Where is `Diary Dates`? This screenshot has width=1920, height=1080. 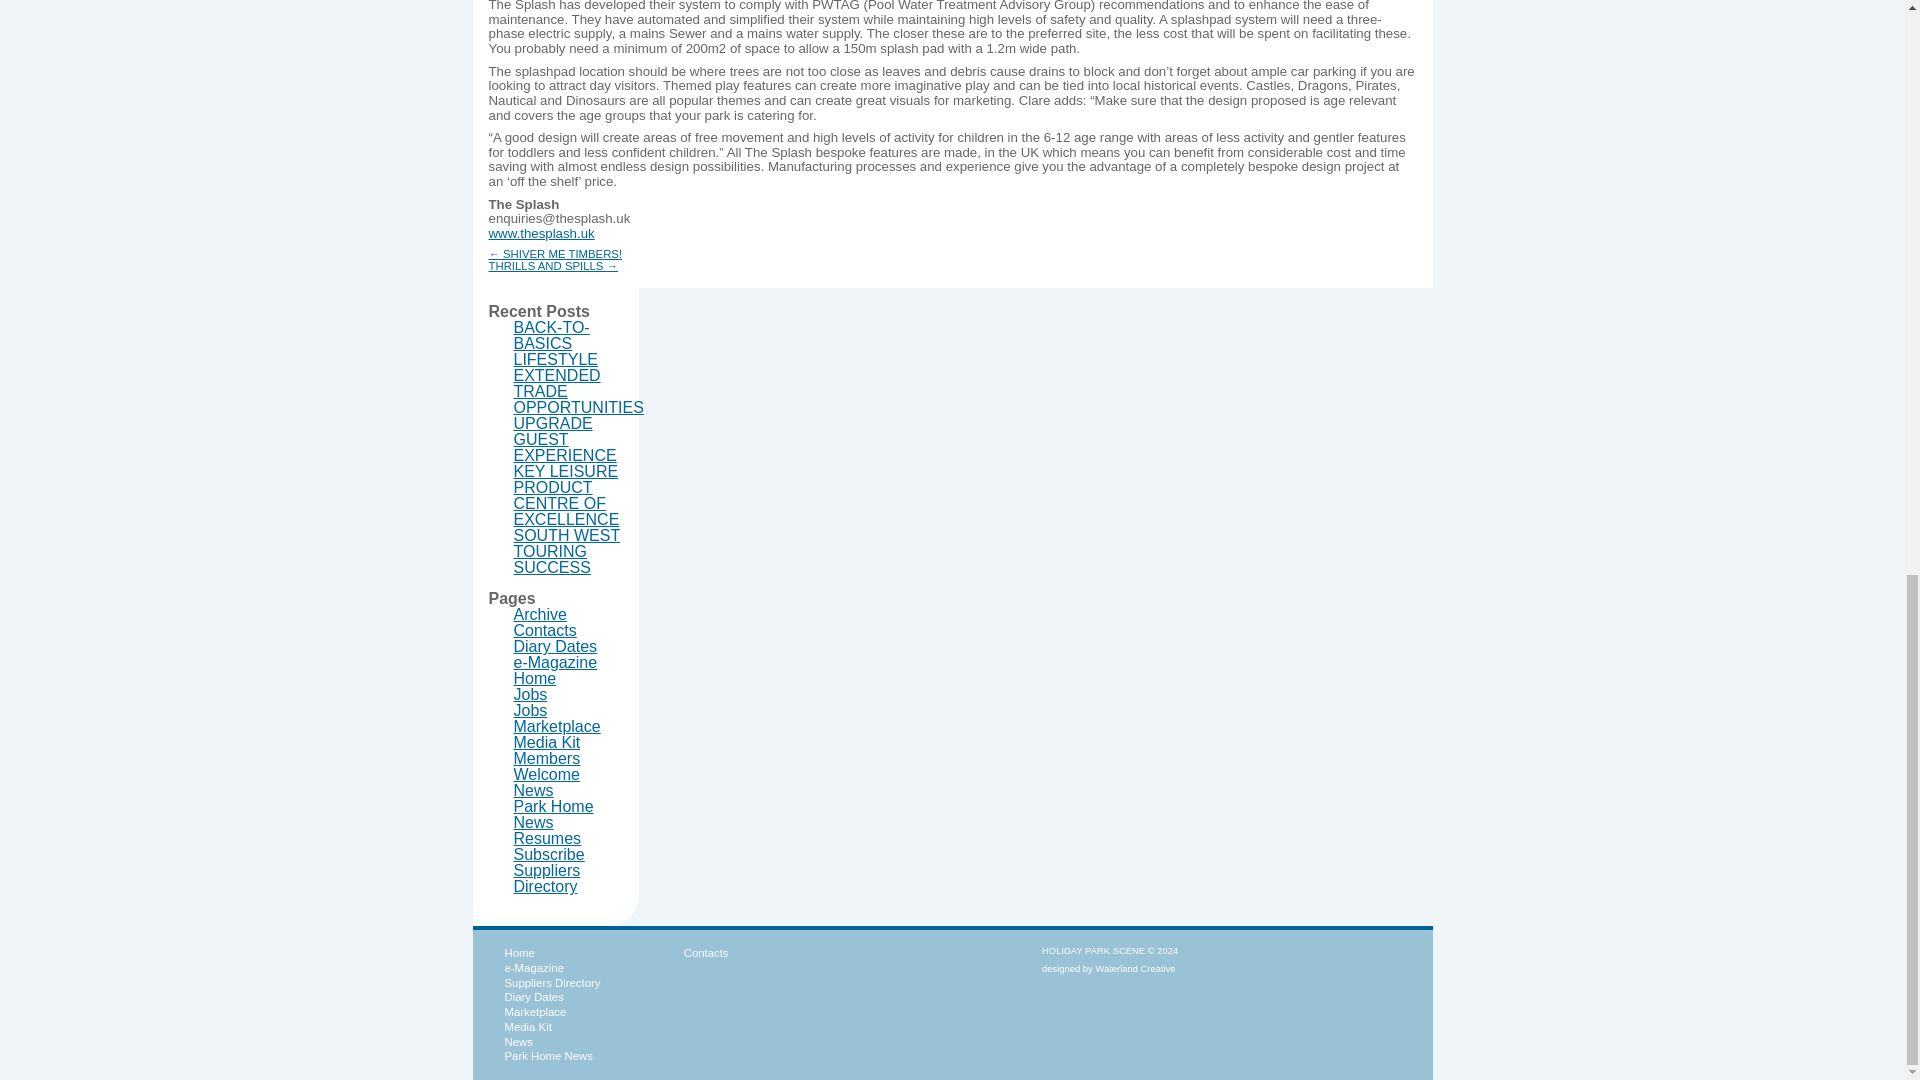 Diary Dates is located at coordinates (532, 997).